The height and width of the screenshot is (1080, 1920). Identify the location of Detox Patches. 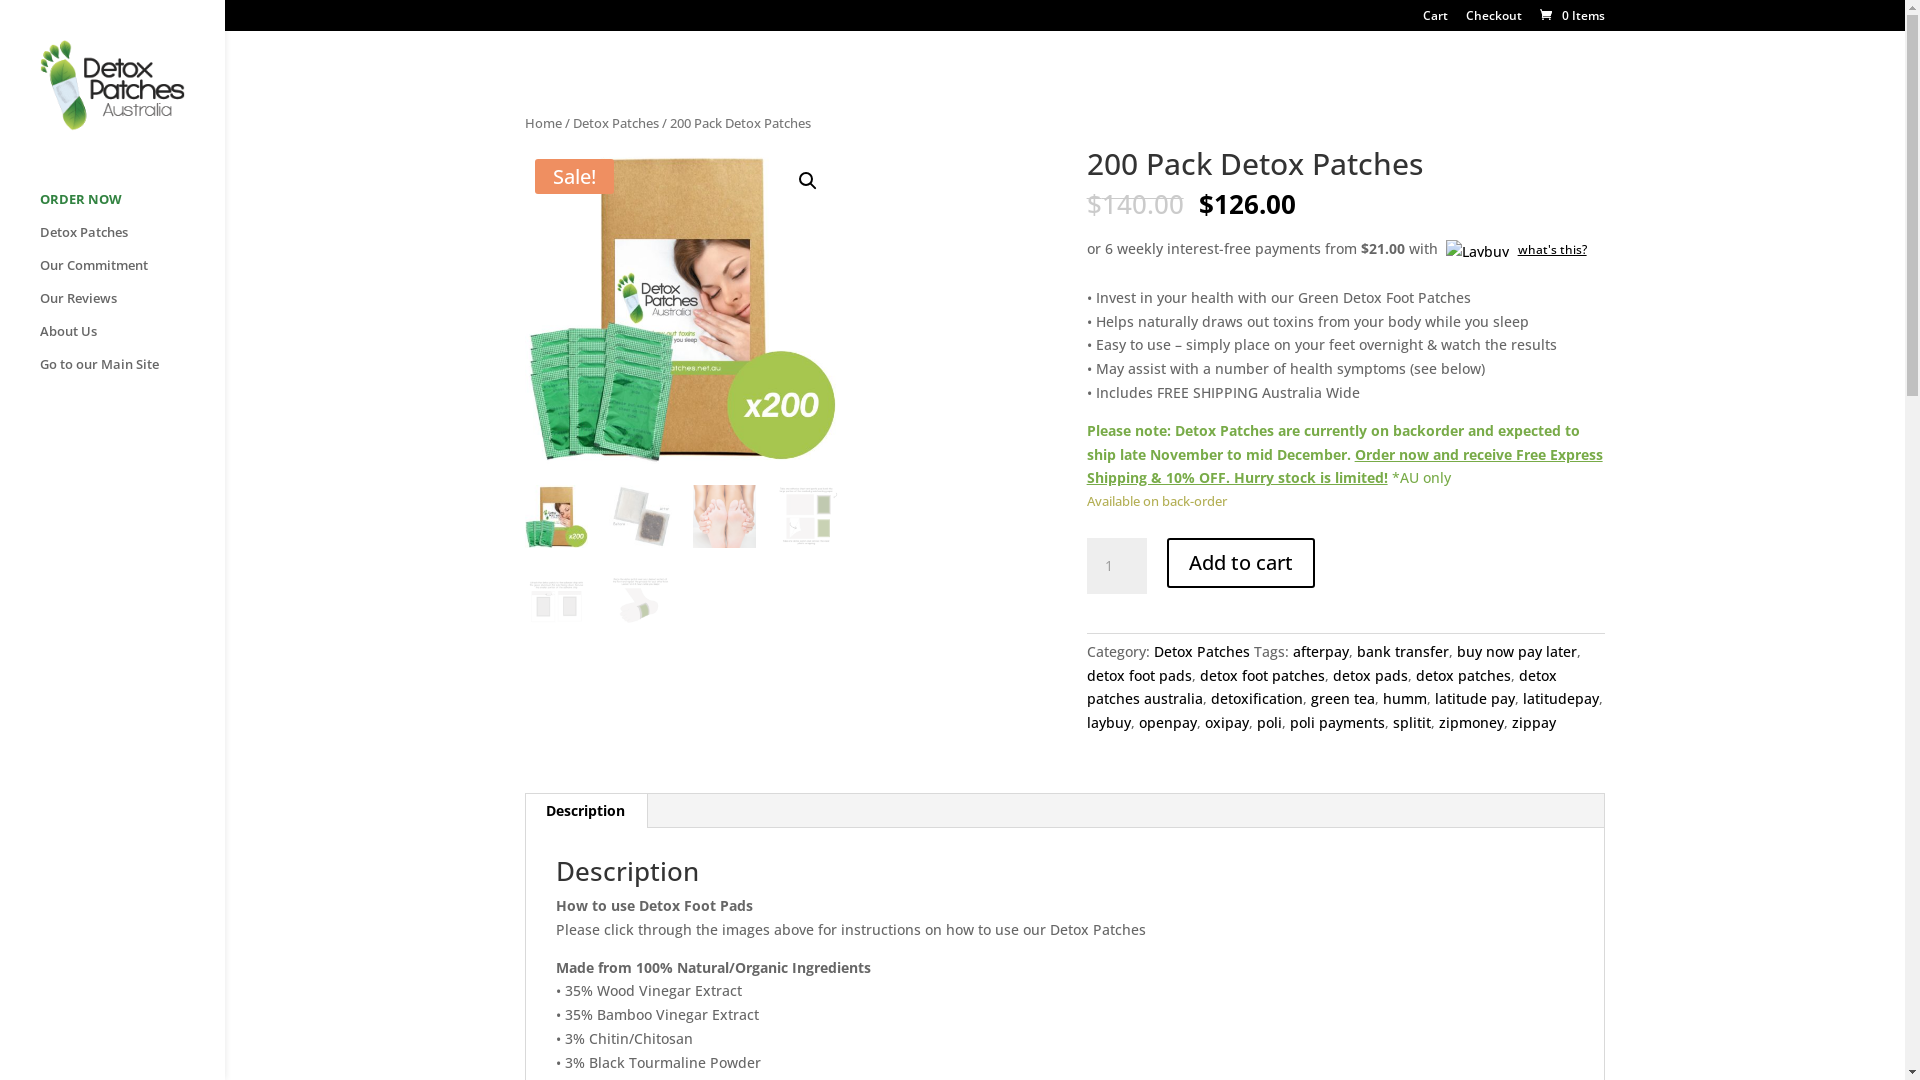
(616, 123).